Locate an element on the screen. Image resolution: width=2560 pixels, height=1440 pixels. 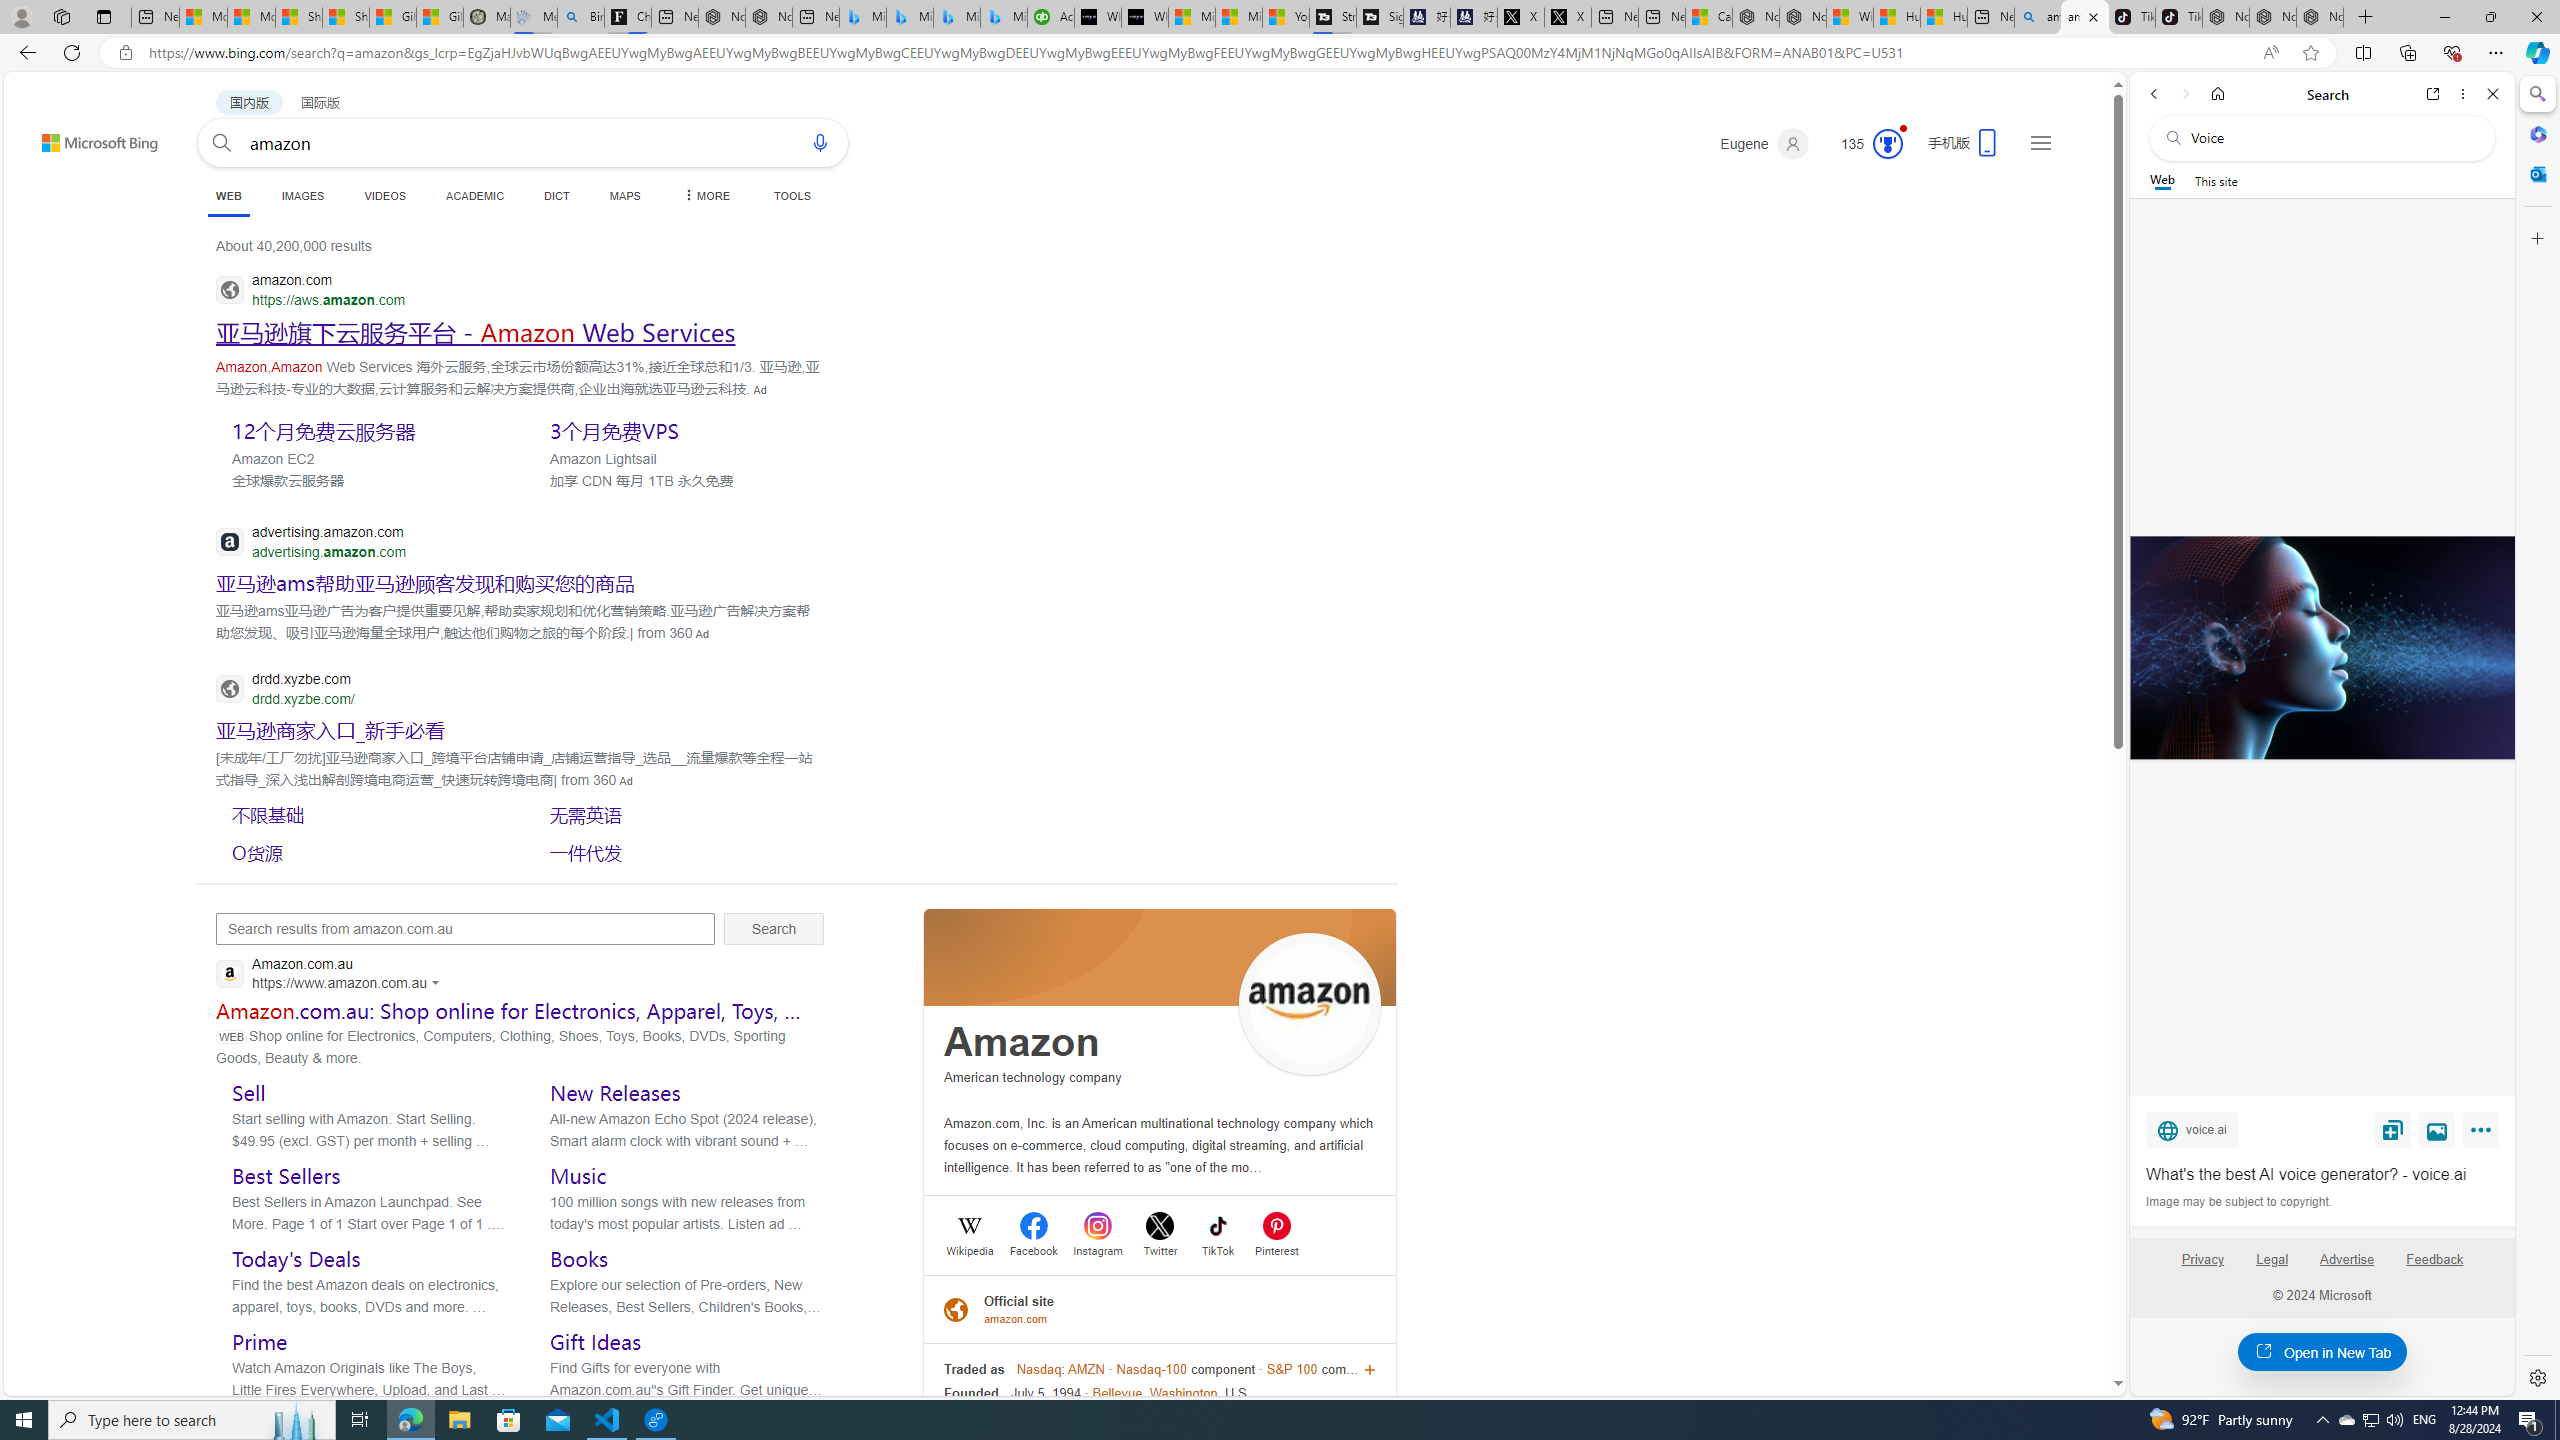
Image may be subject to copyright. is located at coordinates (2238, 1201).